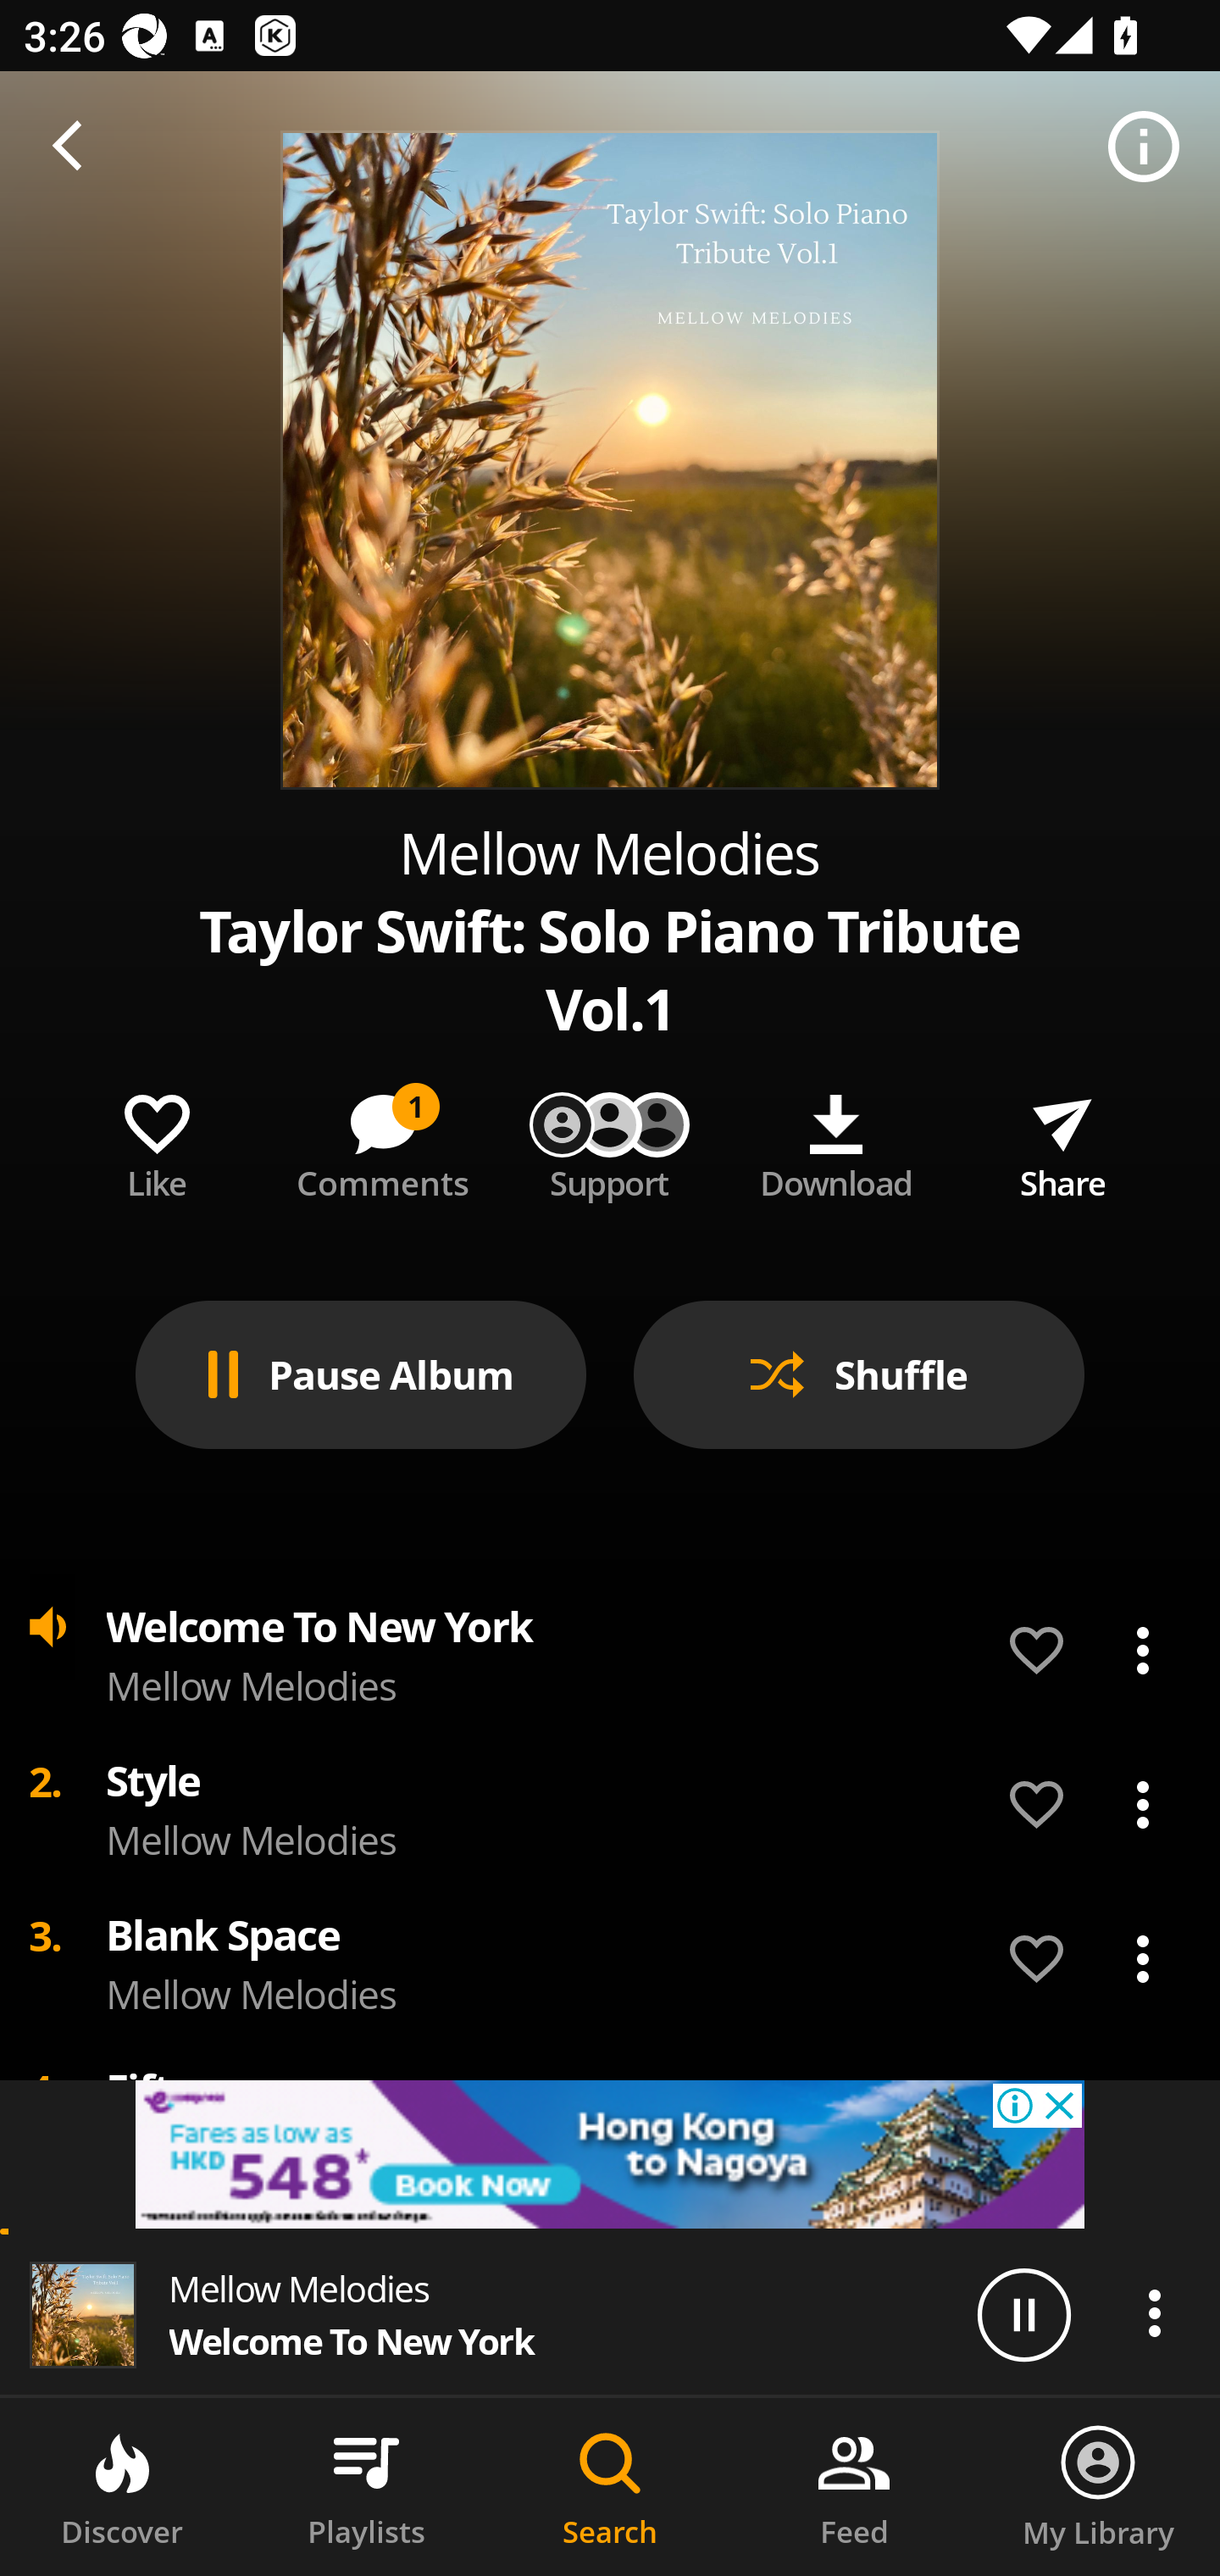 The image size is (1220, 2576). What do you see at coordinates (610, 2487) in the screenshot?
I see `Search` at bounding box center [610, 2487].